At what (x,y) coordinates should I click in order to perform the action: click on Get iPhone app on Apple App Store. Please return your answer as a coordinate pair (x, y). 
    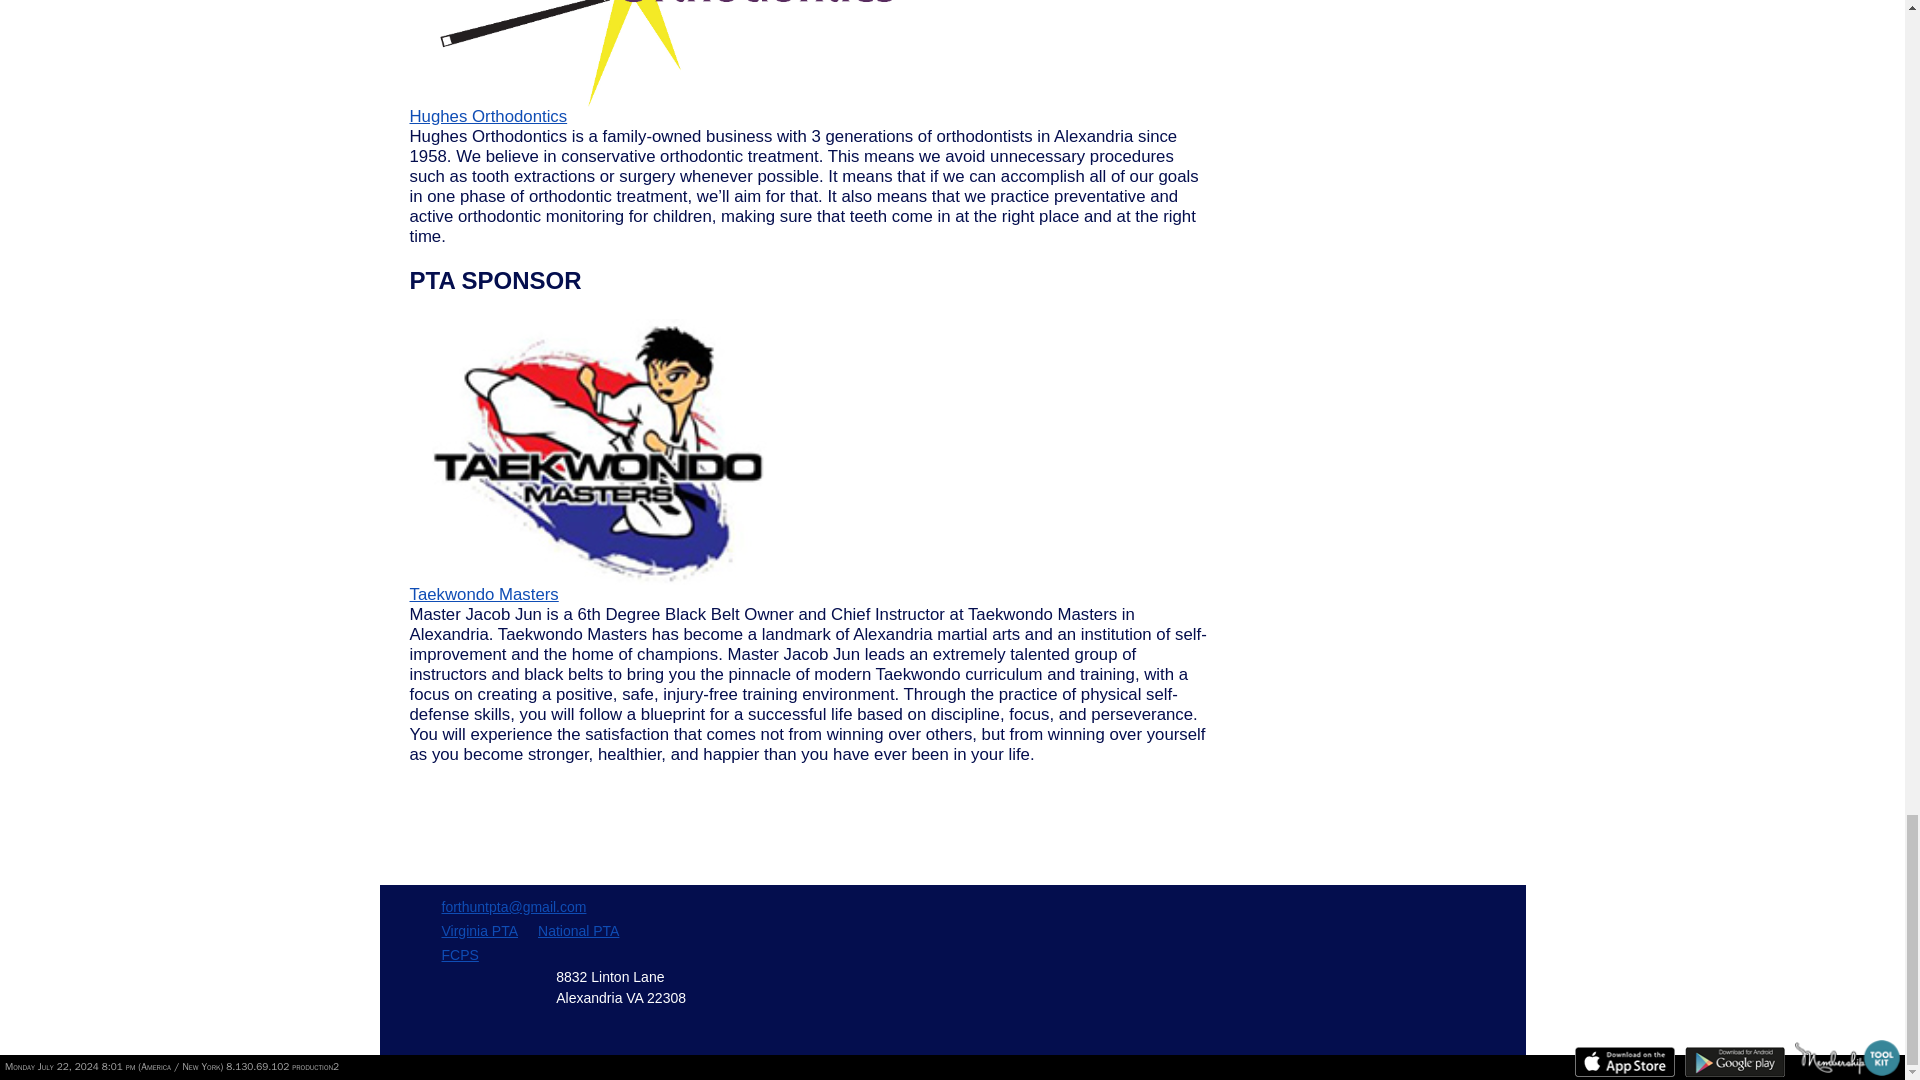
    Looking at the image, I should click on (1624, 1061).